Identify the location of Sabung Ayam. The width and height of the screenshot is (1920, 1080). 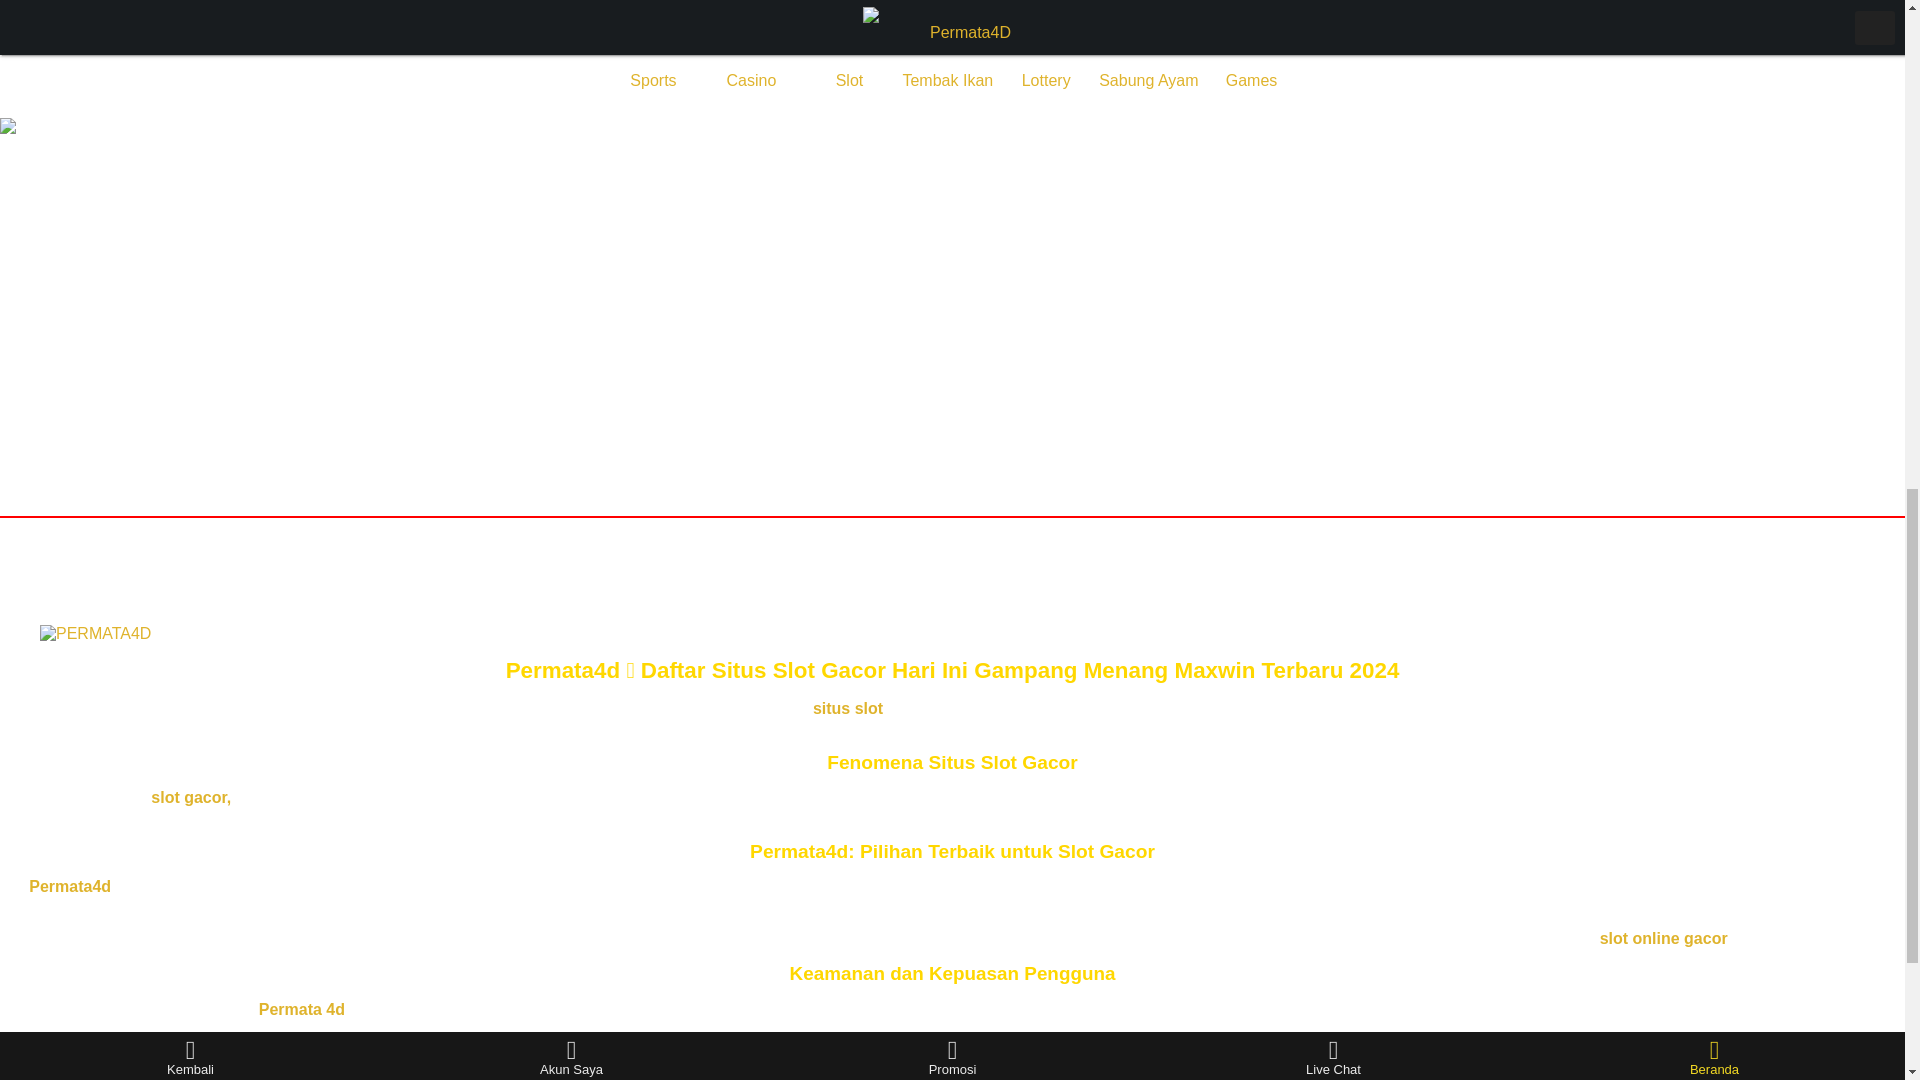
(1148, 55).